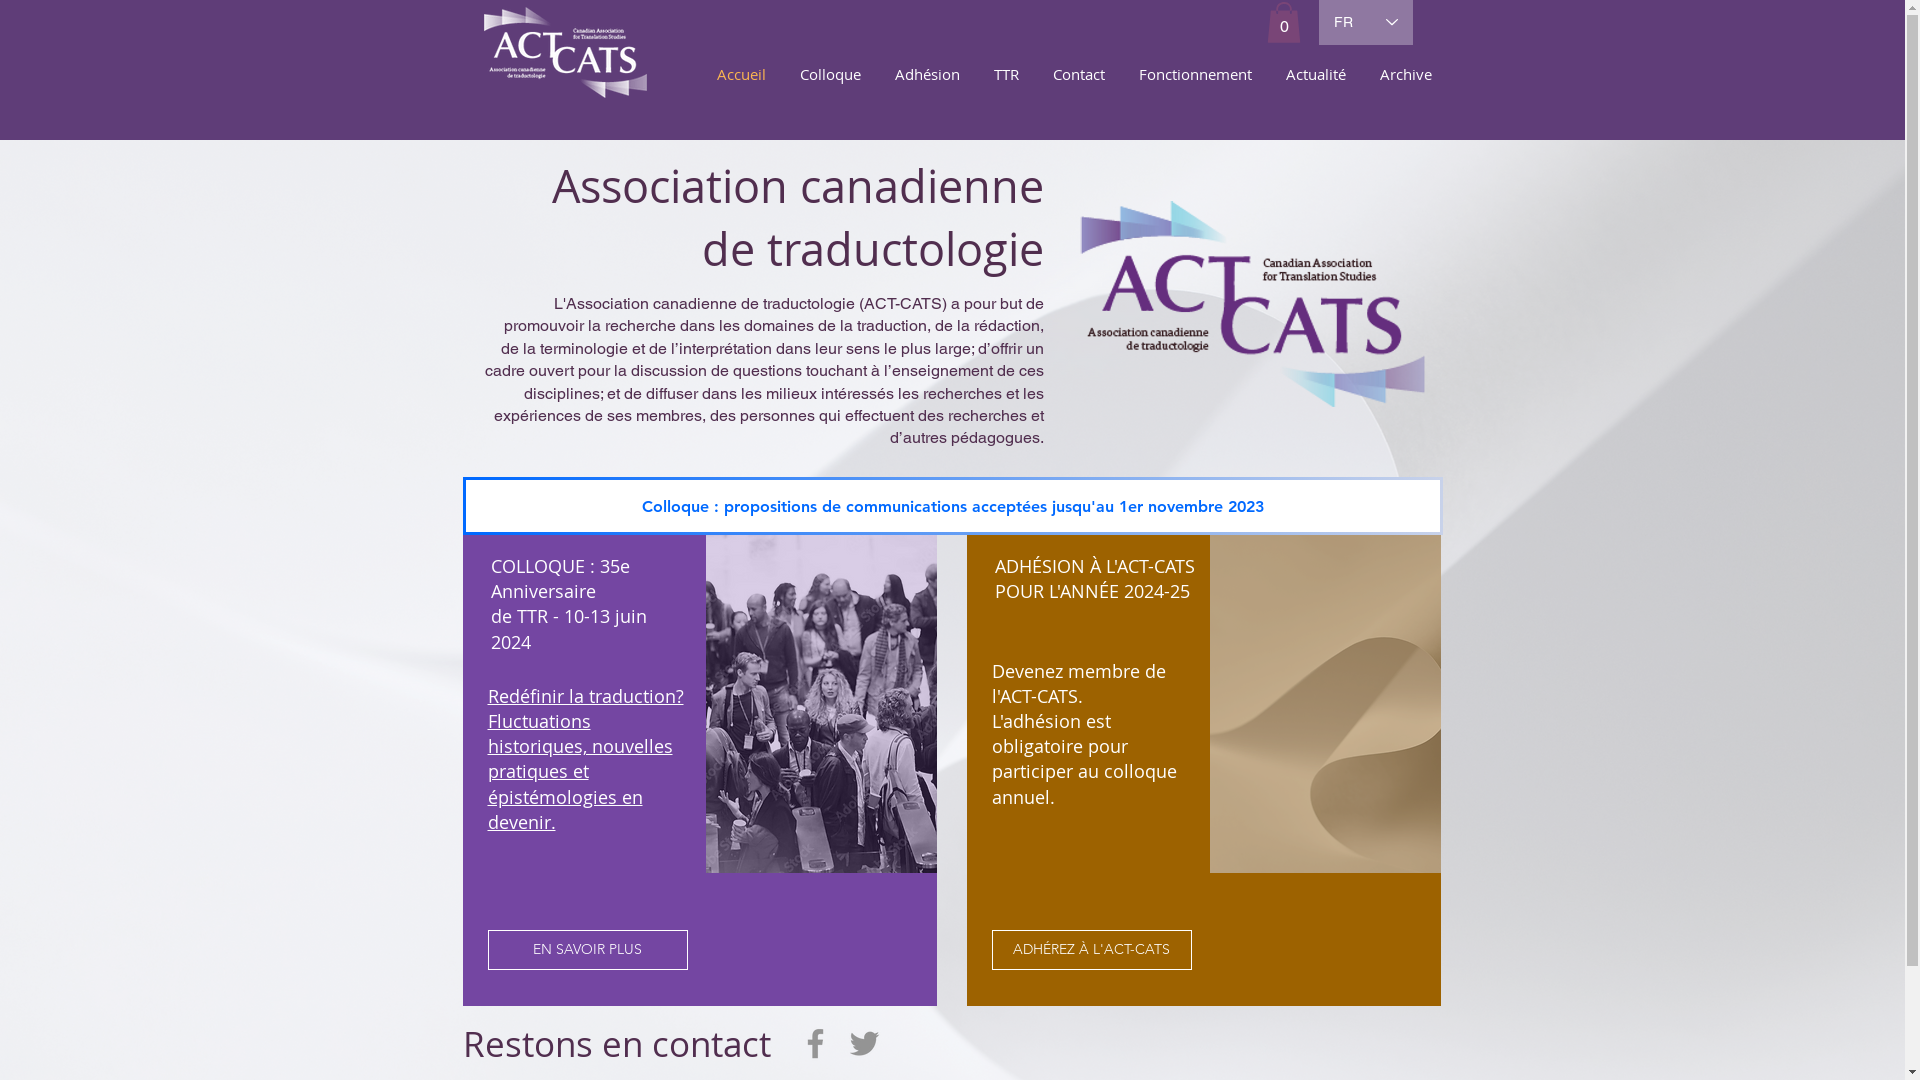  Describe the element at coordinates (588, 950) in the screenshot. I see `EN SAVOIR PLUS` at that location.